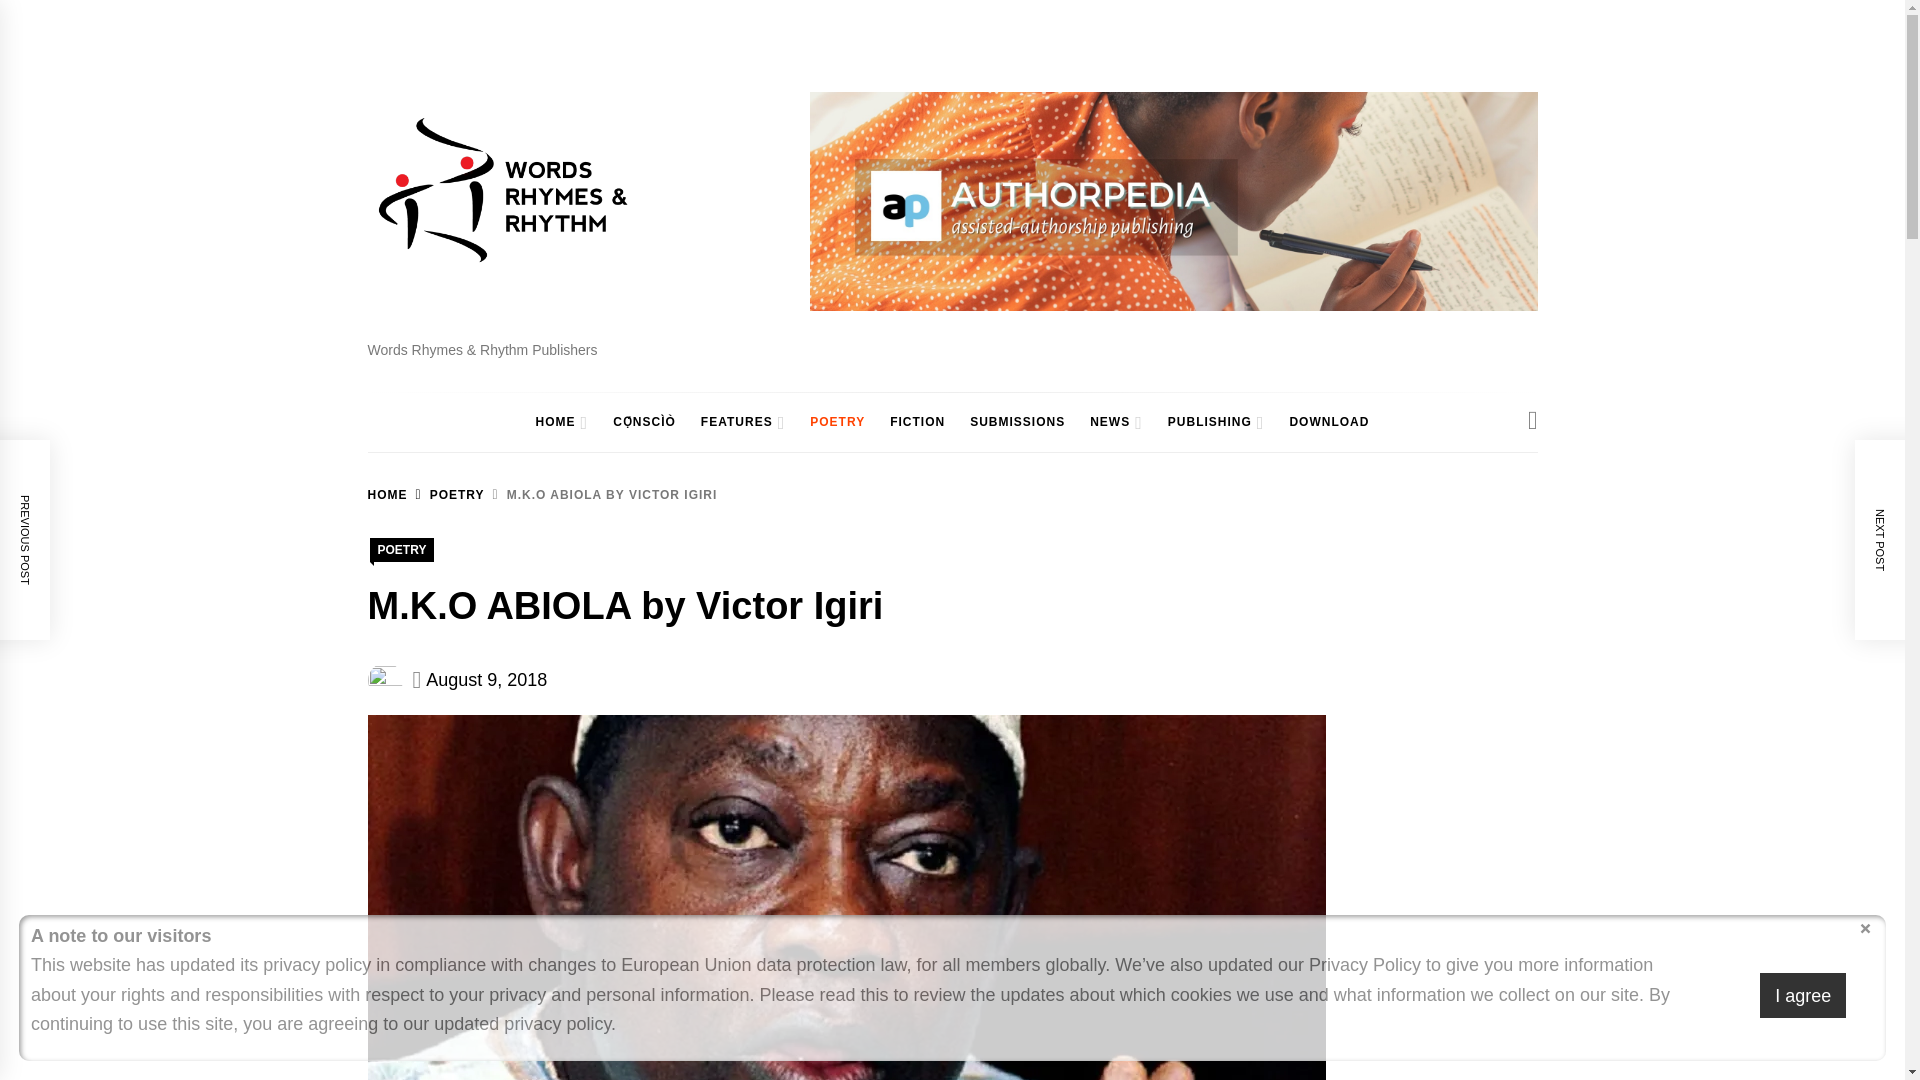 The image size is (1920, 1080). Describe the element at coordinates (402, 549) in the screenshot. I see `POETRY` at that location.